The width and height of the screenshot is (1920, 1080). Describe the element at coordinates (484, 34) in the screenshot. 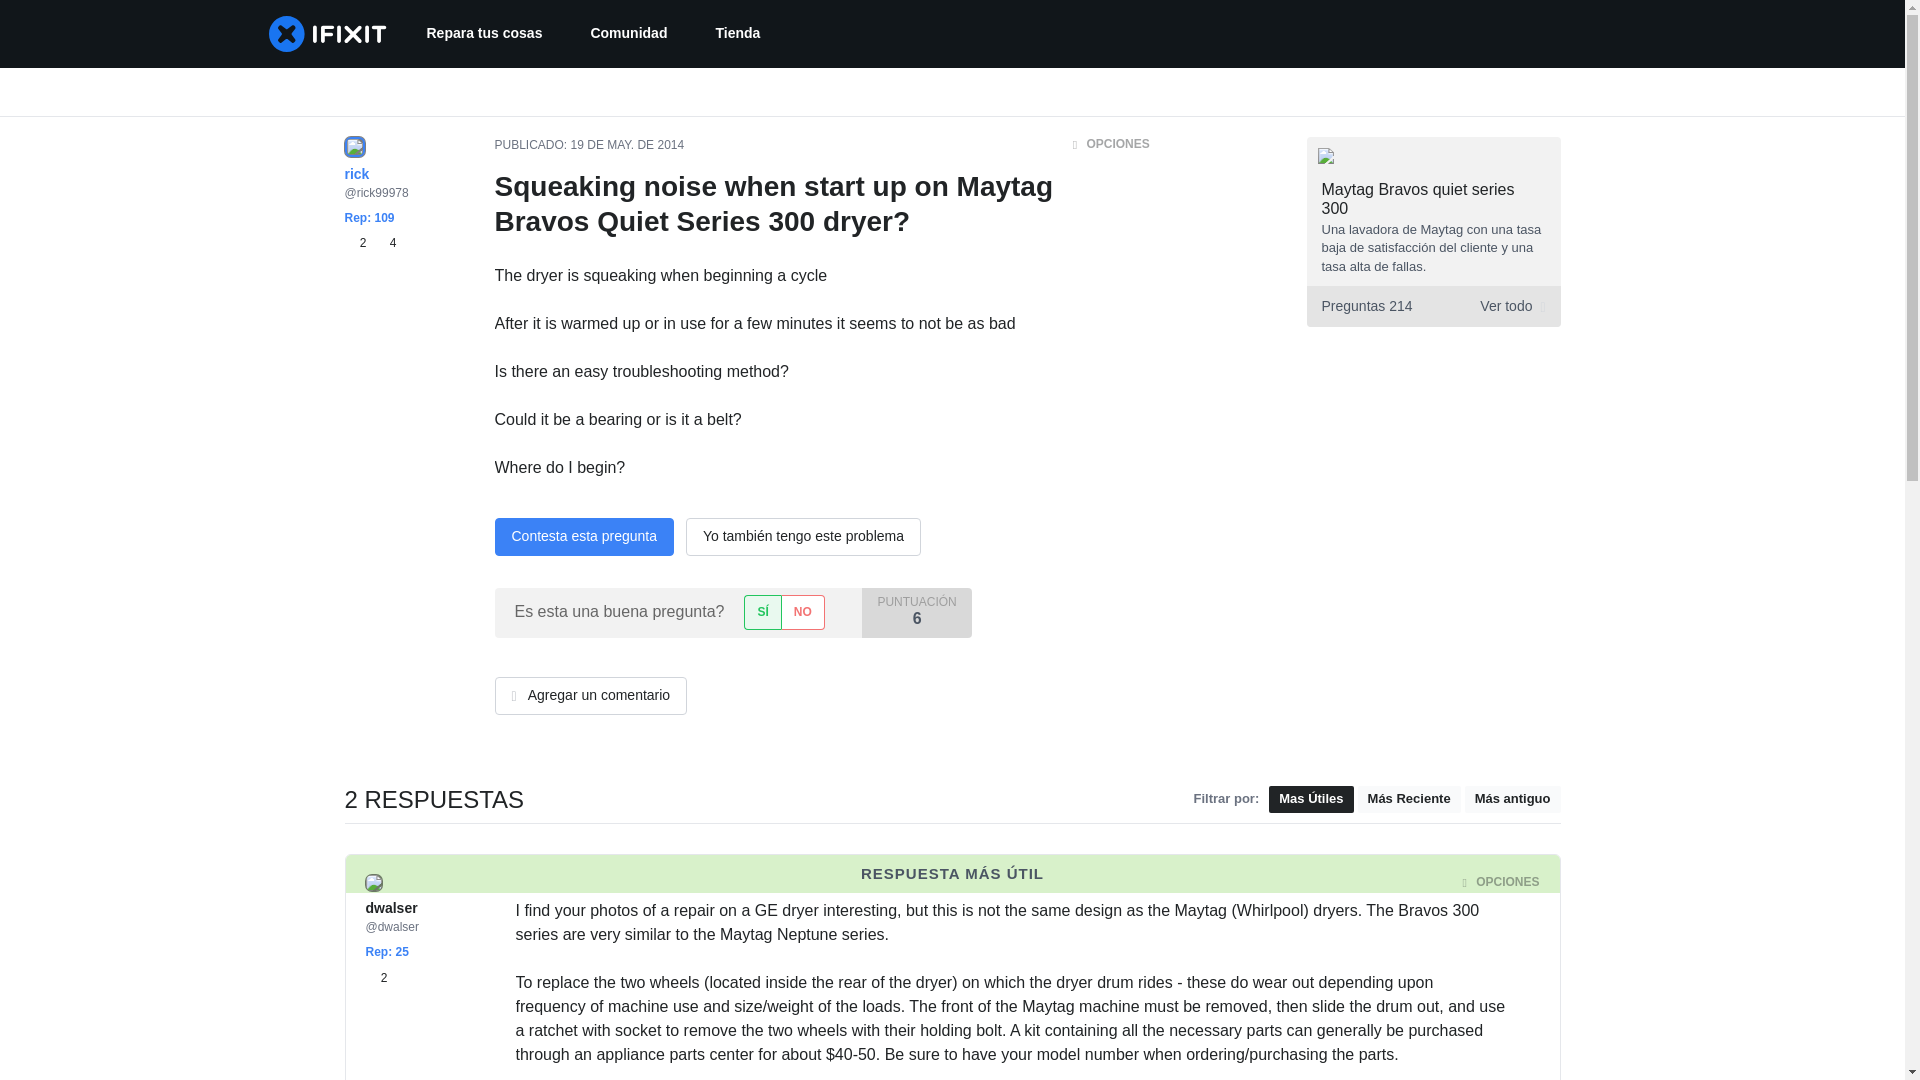

I see `NO` at that location.